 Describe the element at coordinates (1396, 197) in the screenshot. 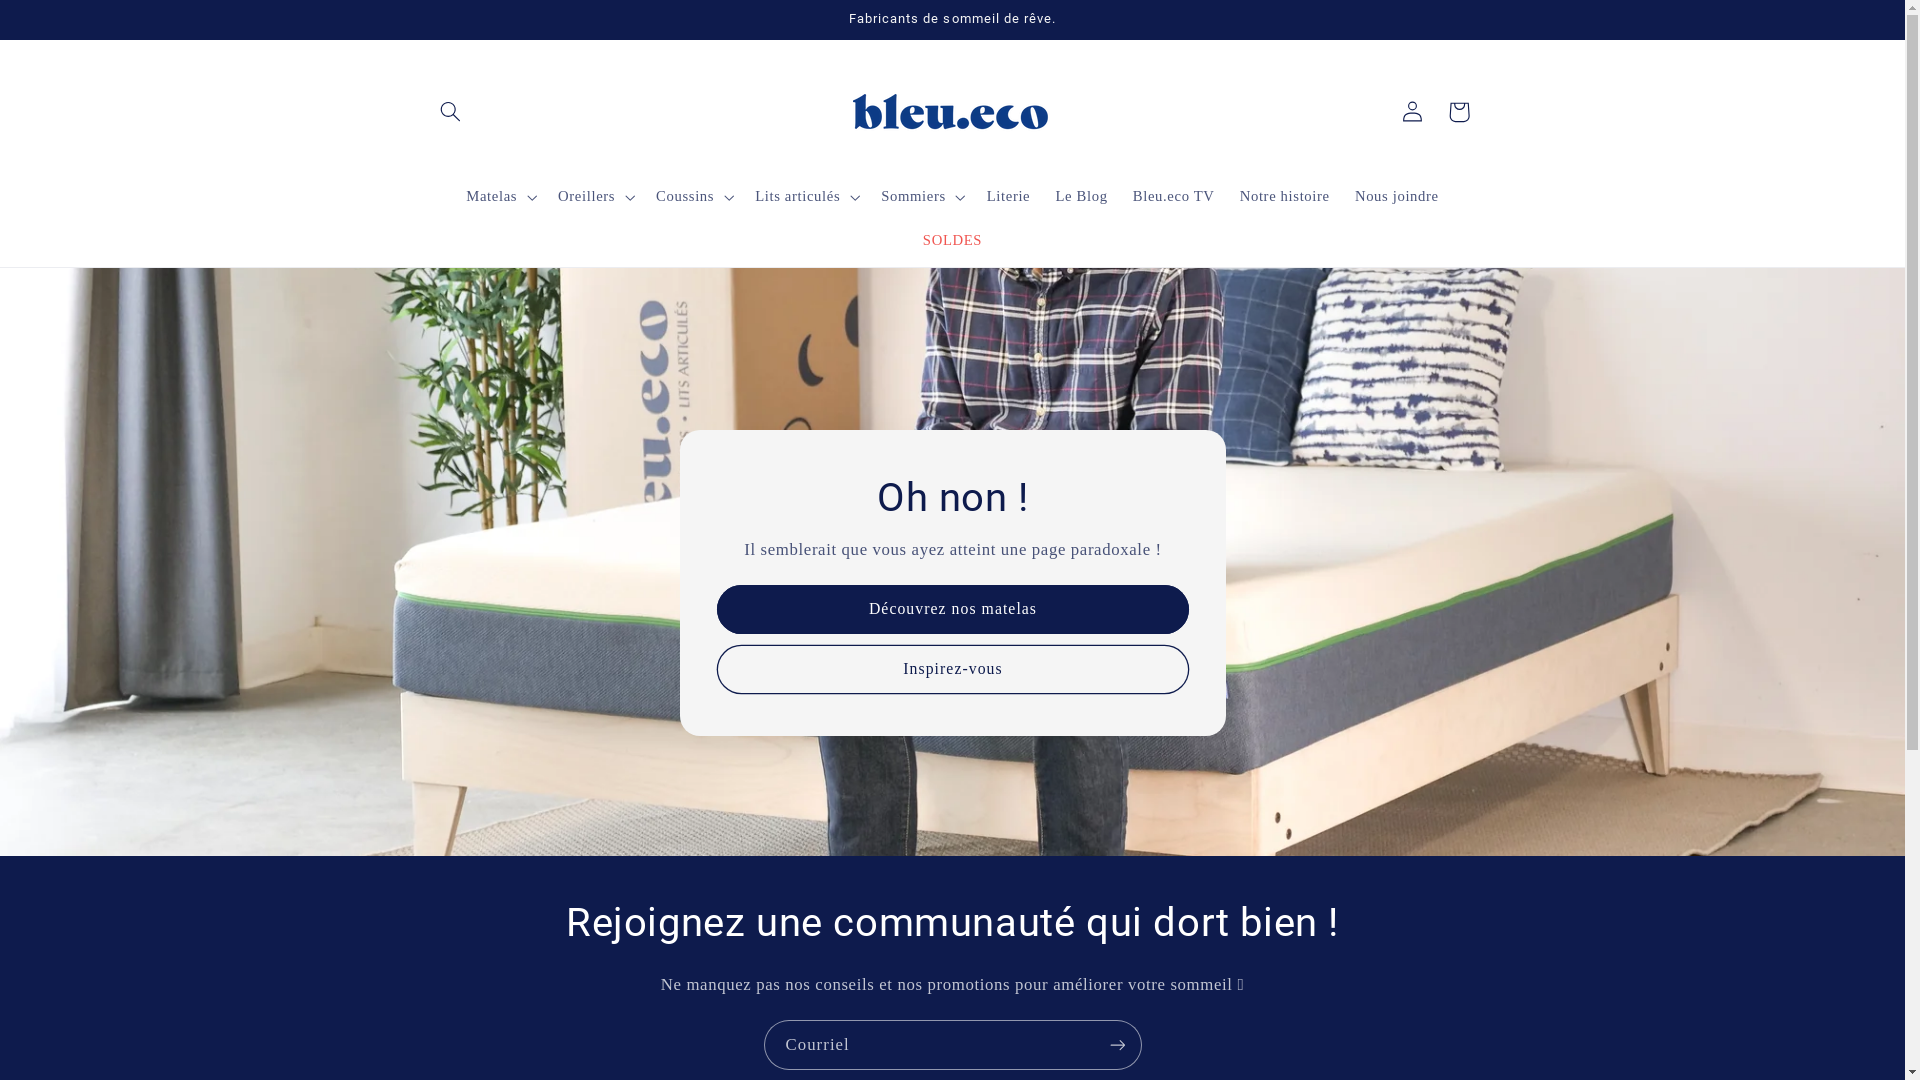

I see `Nous joindre` at that location.